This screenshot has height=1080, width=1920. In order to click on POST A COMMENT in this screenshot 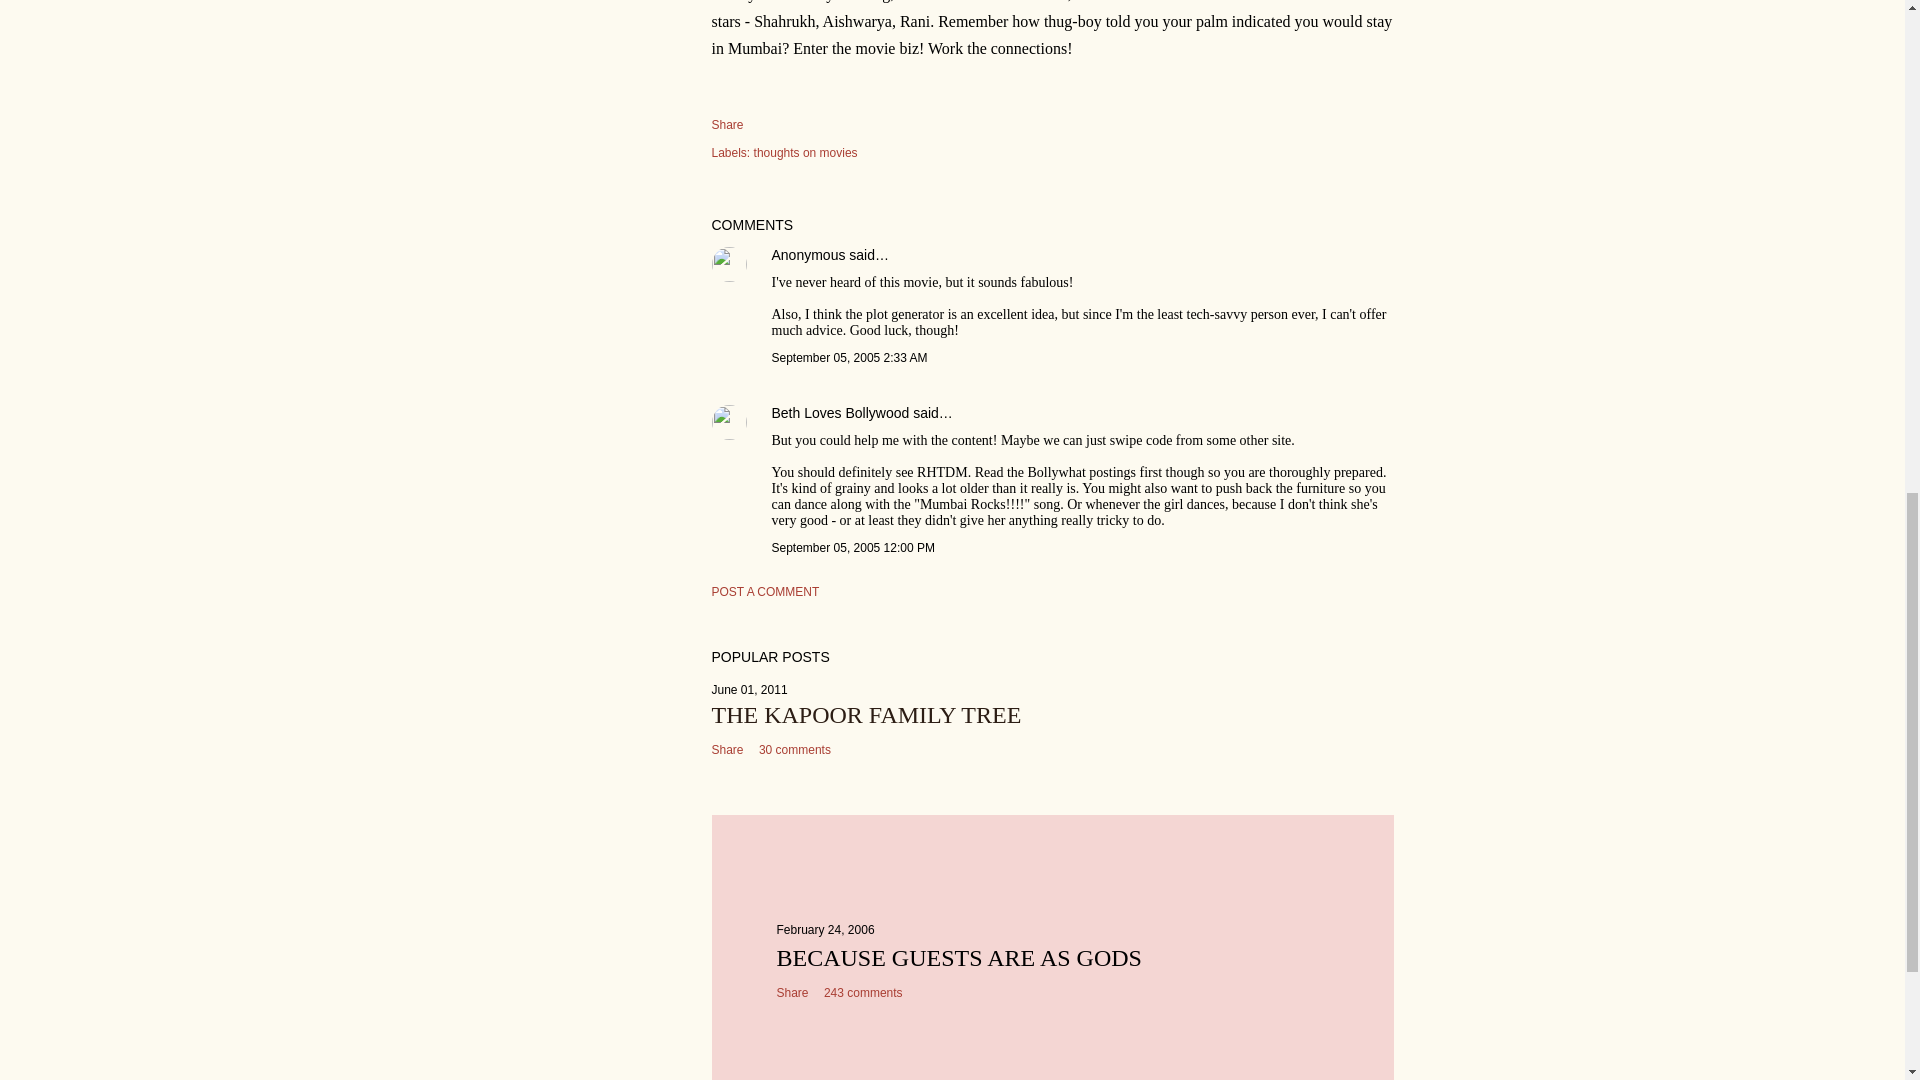, I will do `click(766, 592)`.